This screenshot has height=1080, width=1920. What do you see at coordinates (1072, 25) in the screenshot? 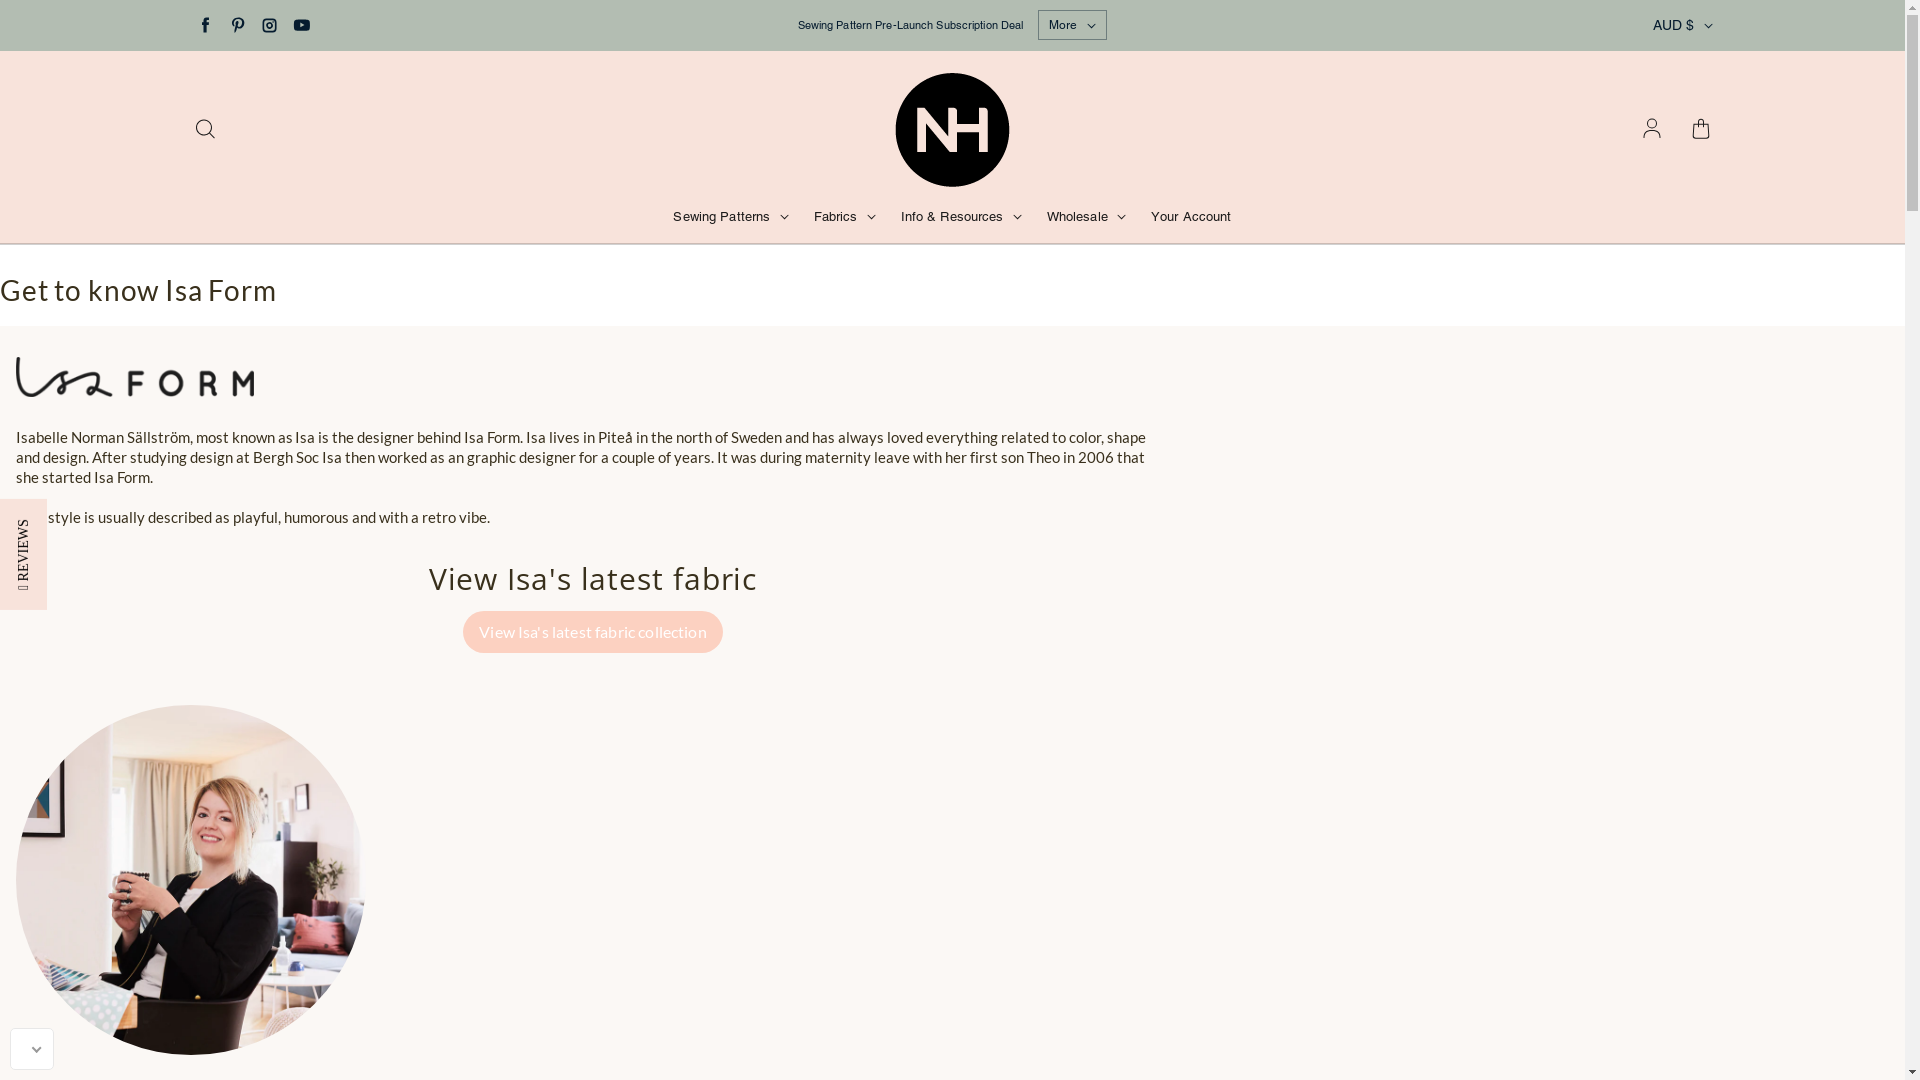
I see `More` at bounding box center [1072, 25].